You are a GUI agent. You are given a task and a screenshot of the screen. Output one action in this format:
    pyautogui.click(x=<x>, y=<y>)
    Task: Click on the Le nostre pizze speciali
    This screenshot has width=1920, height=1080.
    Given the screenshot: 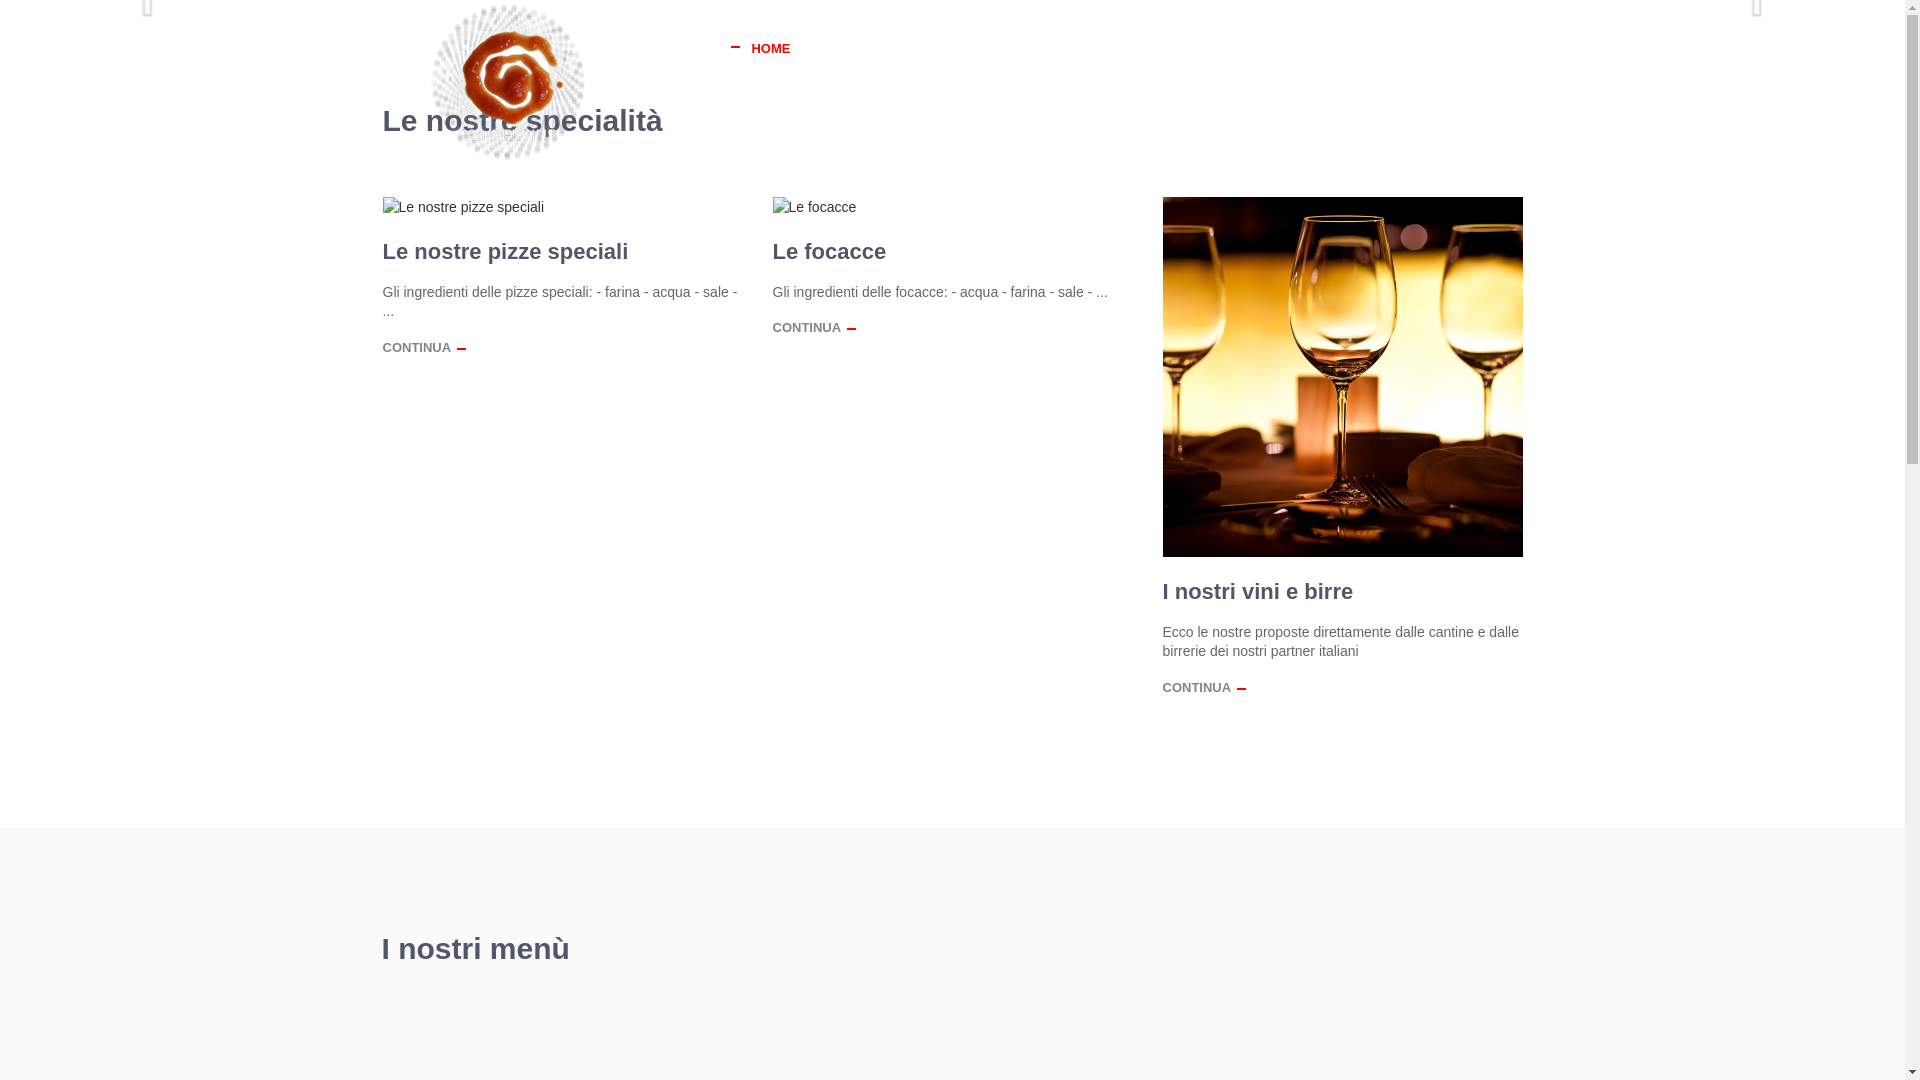 What is the action you would take?
    pyautogui.click(x=505, y=252)
    